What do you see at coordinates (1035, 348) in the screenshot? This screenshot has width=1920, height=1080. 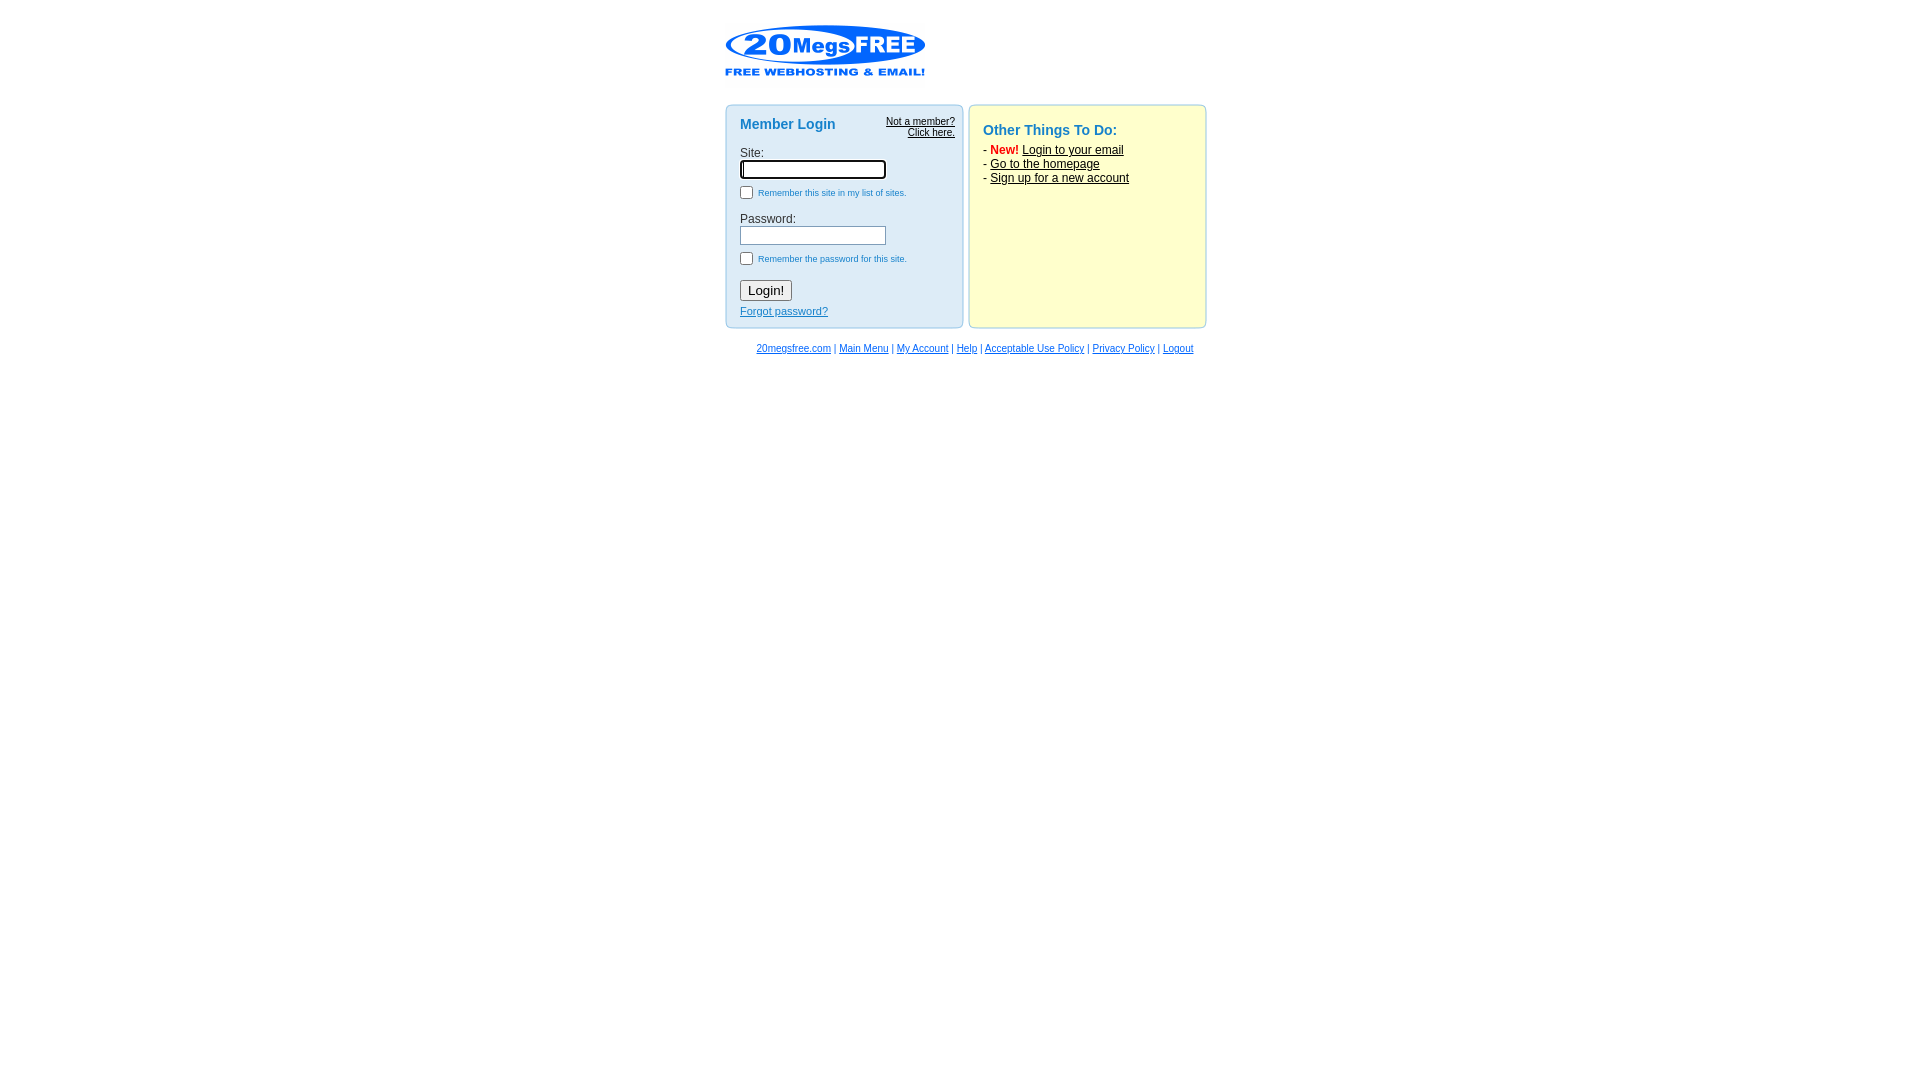 I see `Acceptable Use Policy` at bounding box center [1035, 348].